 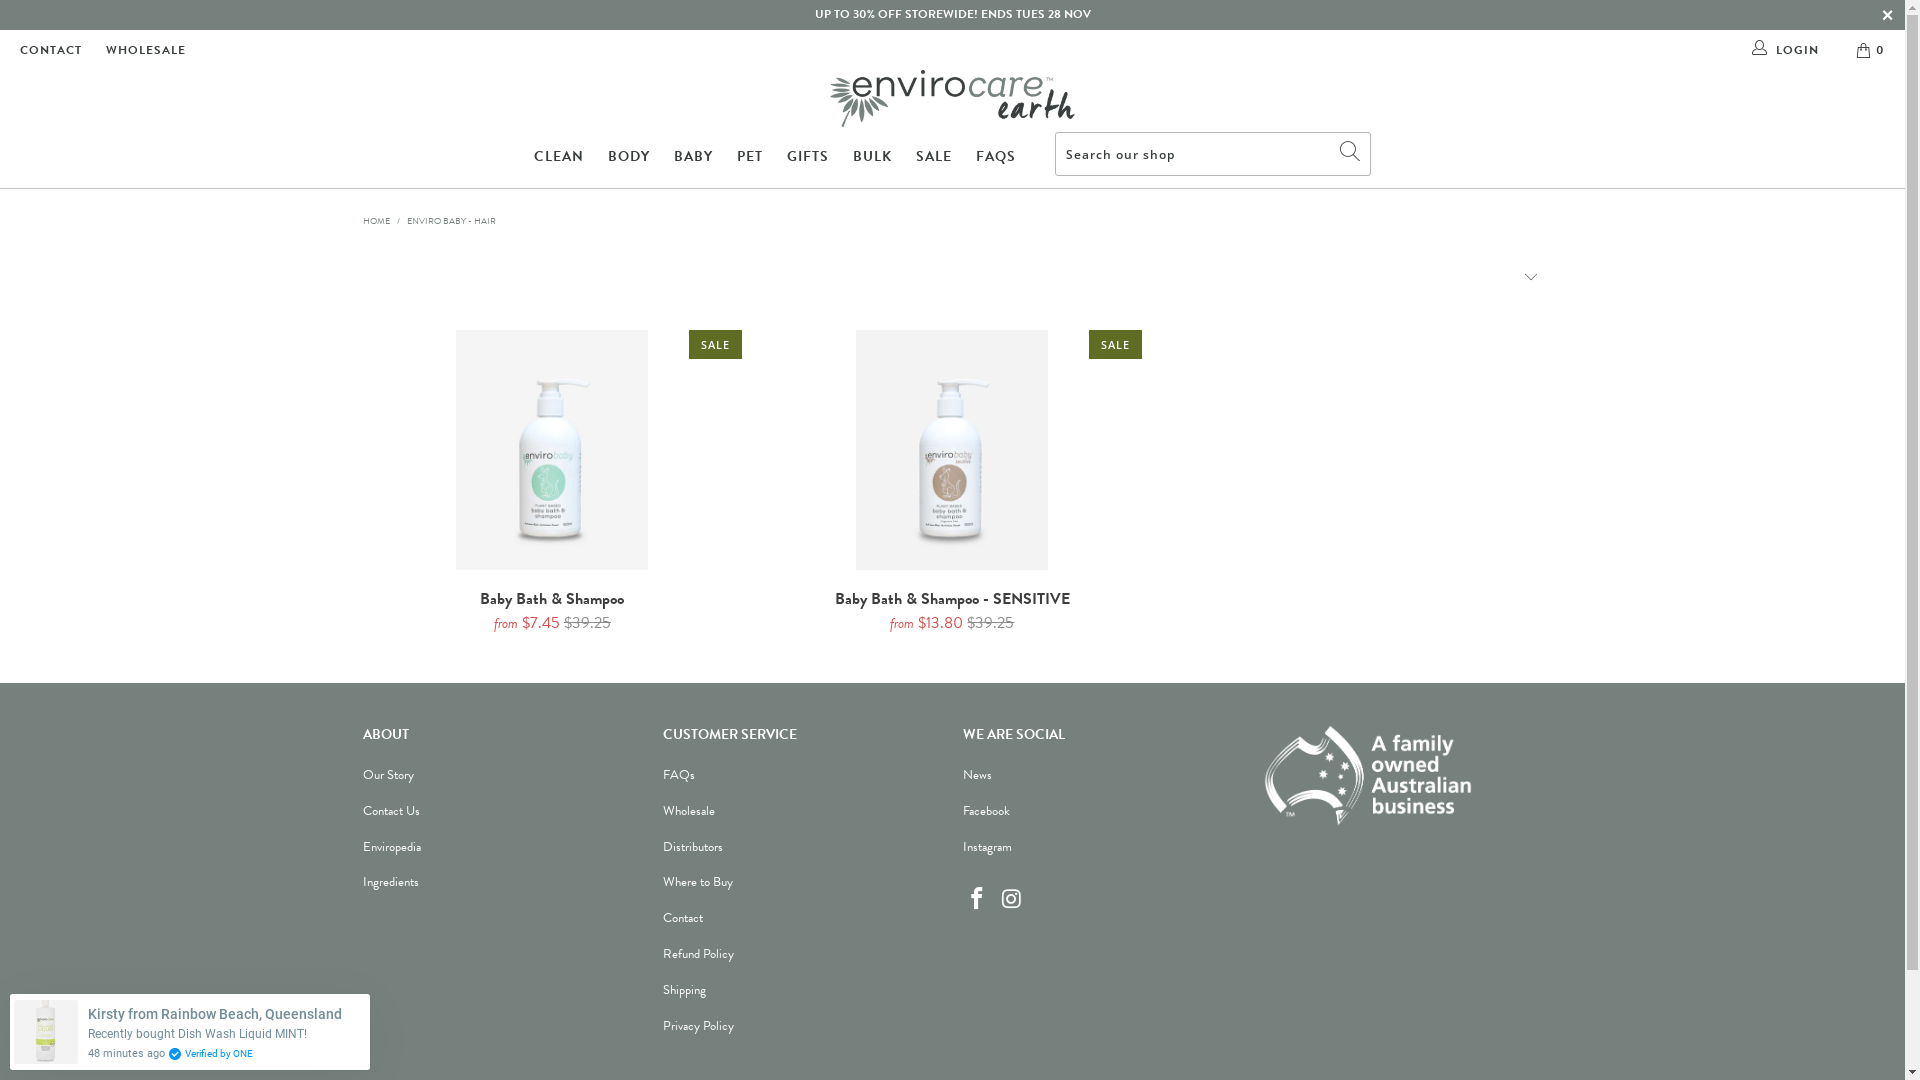 What do you see at coordinates (872, 158) in the screenshot?
I see `BULK` at bounding box center [872, 158].